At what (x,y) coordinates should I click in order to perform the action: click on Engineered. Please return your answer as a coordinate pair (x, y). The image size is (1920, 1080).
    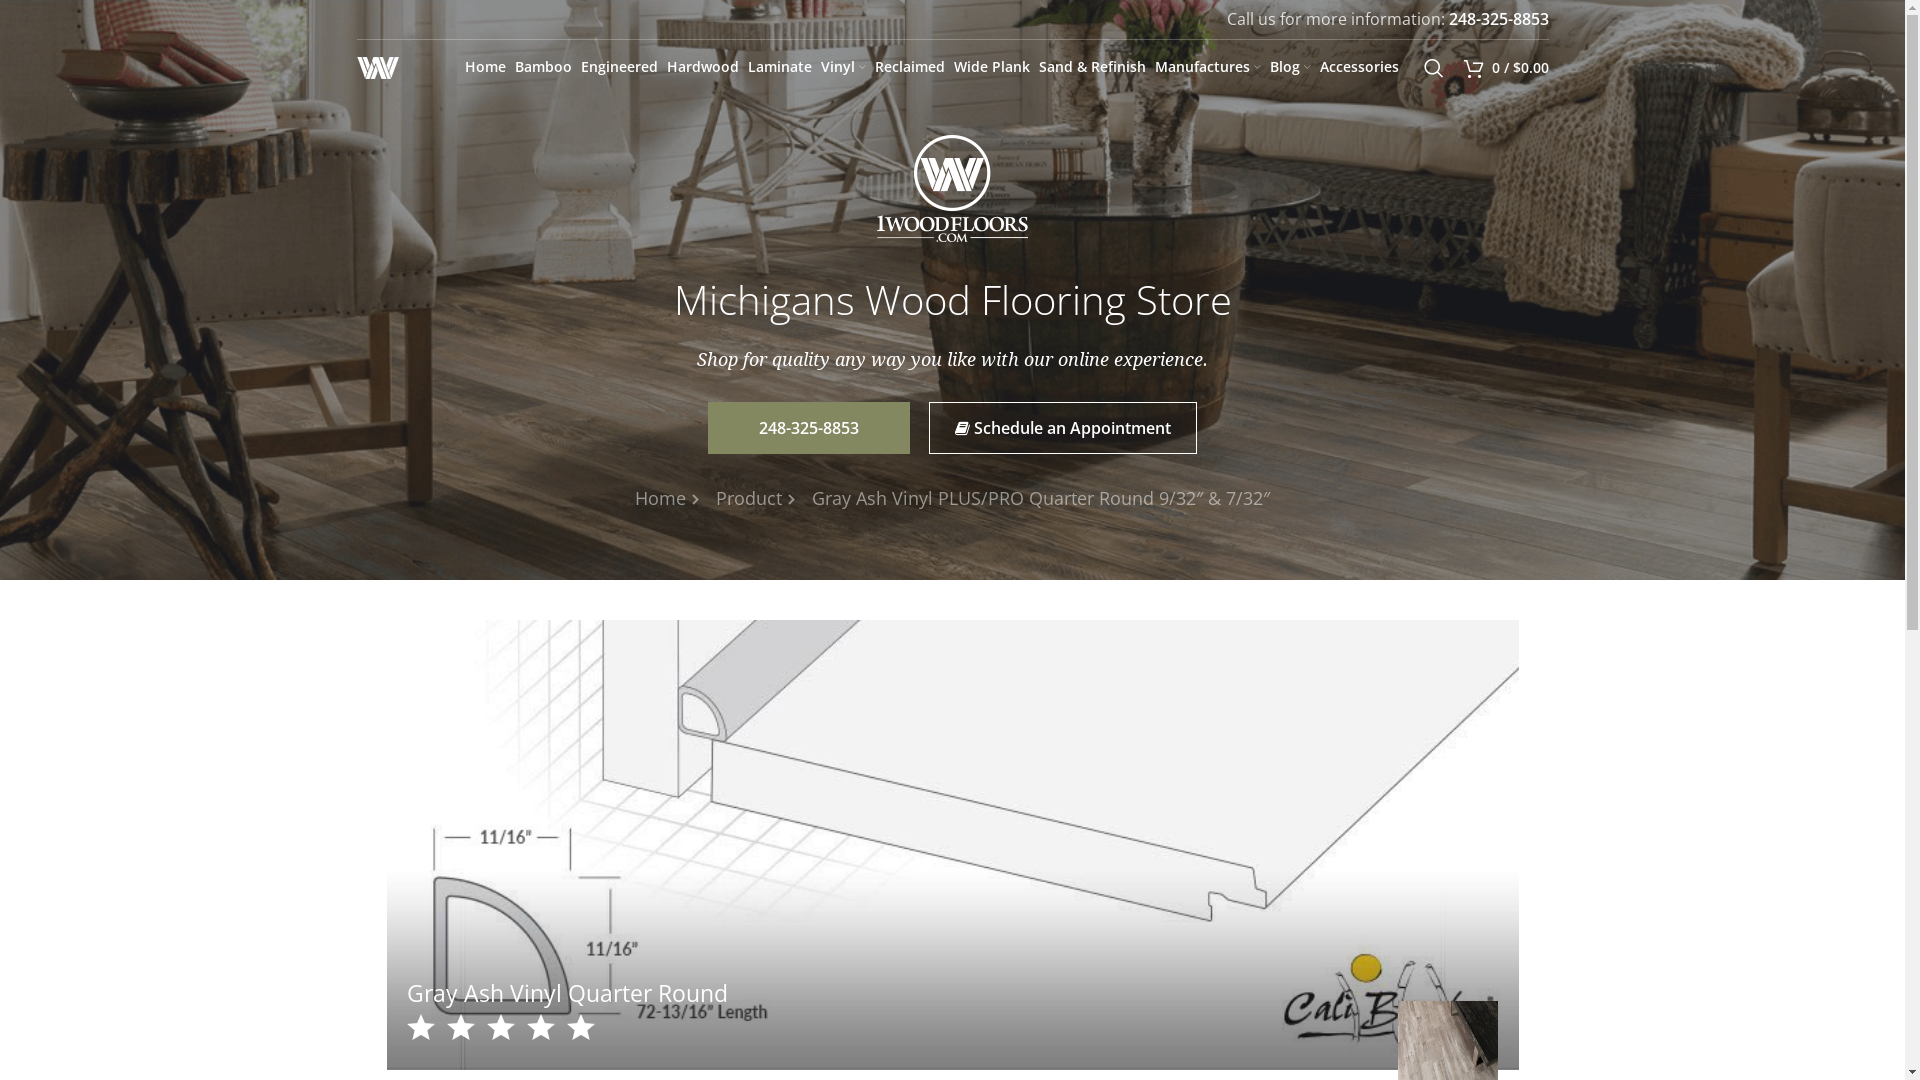
    Looking at the image, I should click on (619, 68).